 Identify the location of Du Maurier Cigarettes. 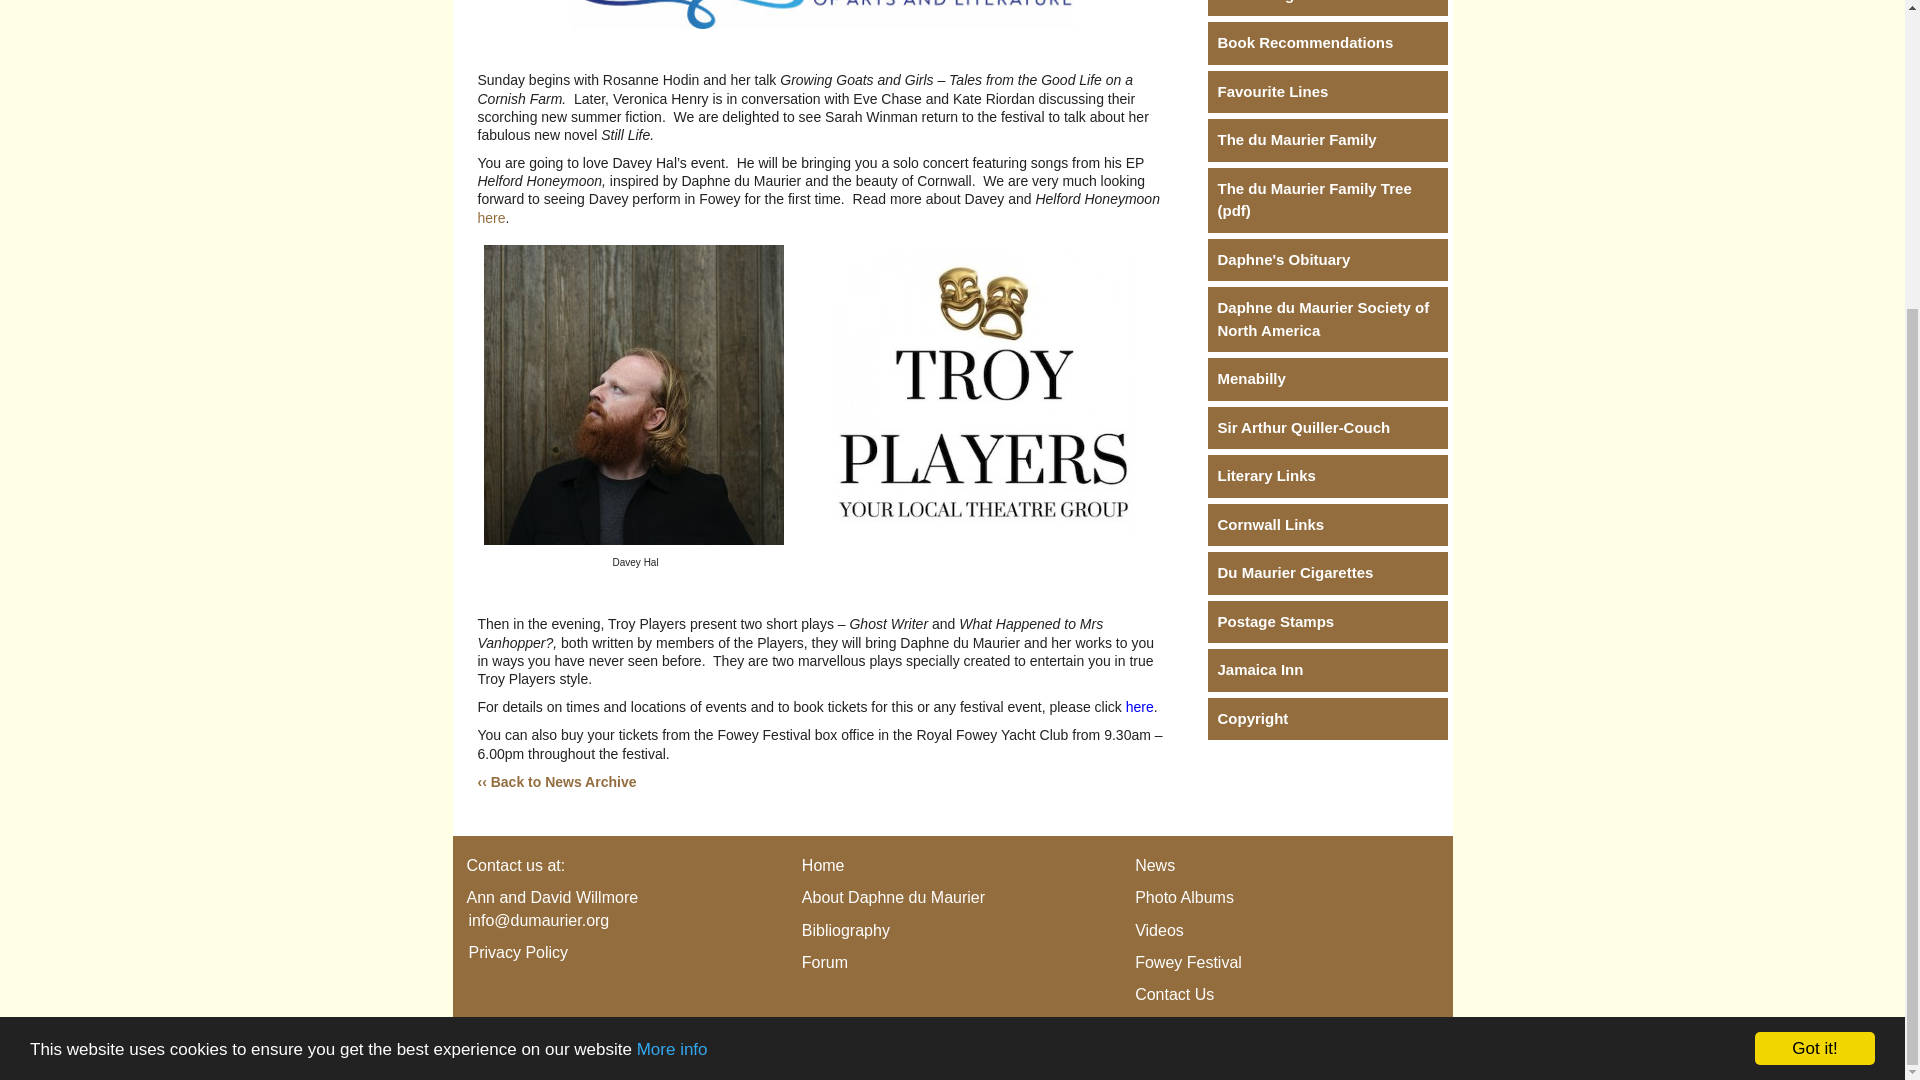
(1327, 573).